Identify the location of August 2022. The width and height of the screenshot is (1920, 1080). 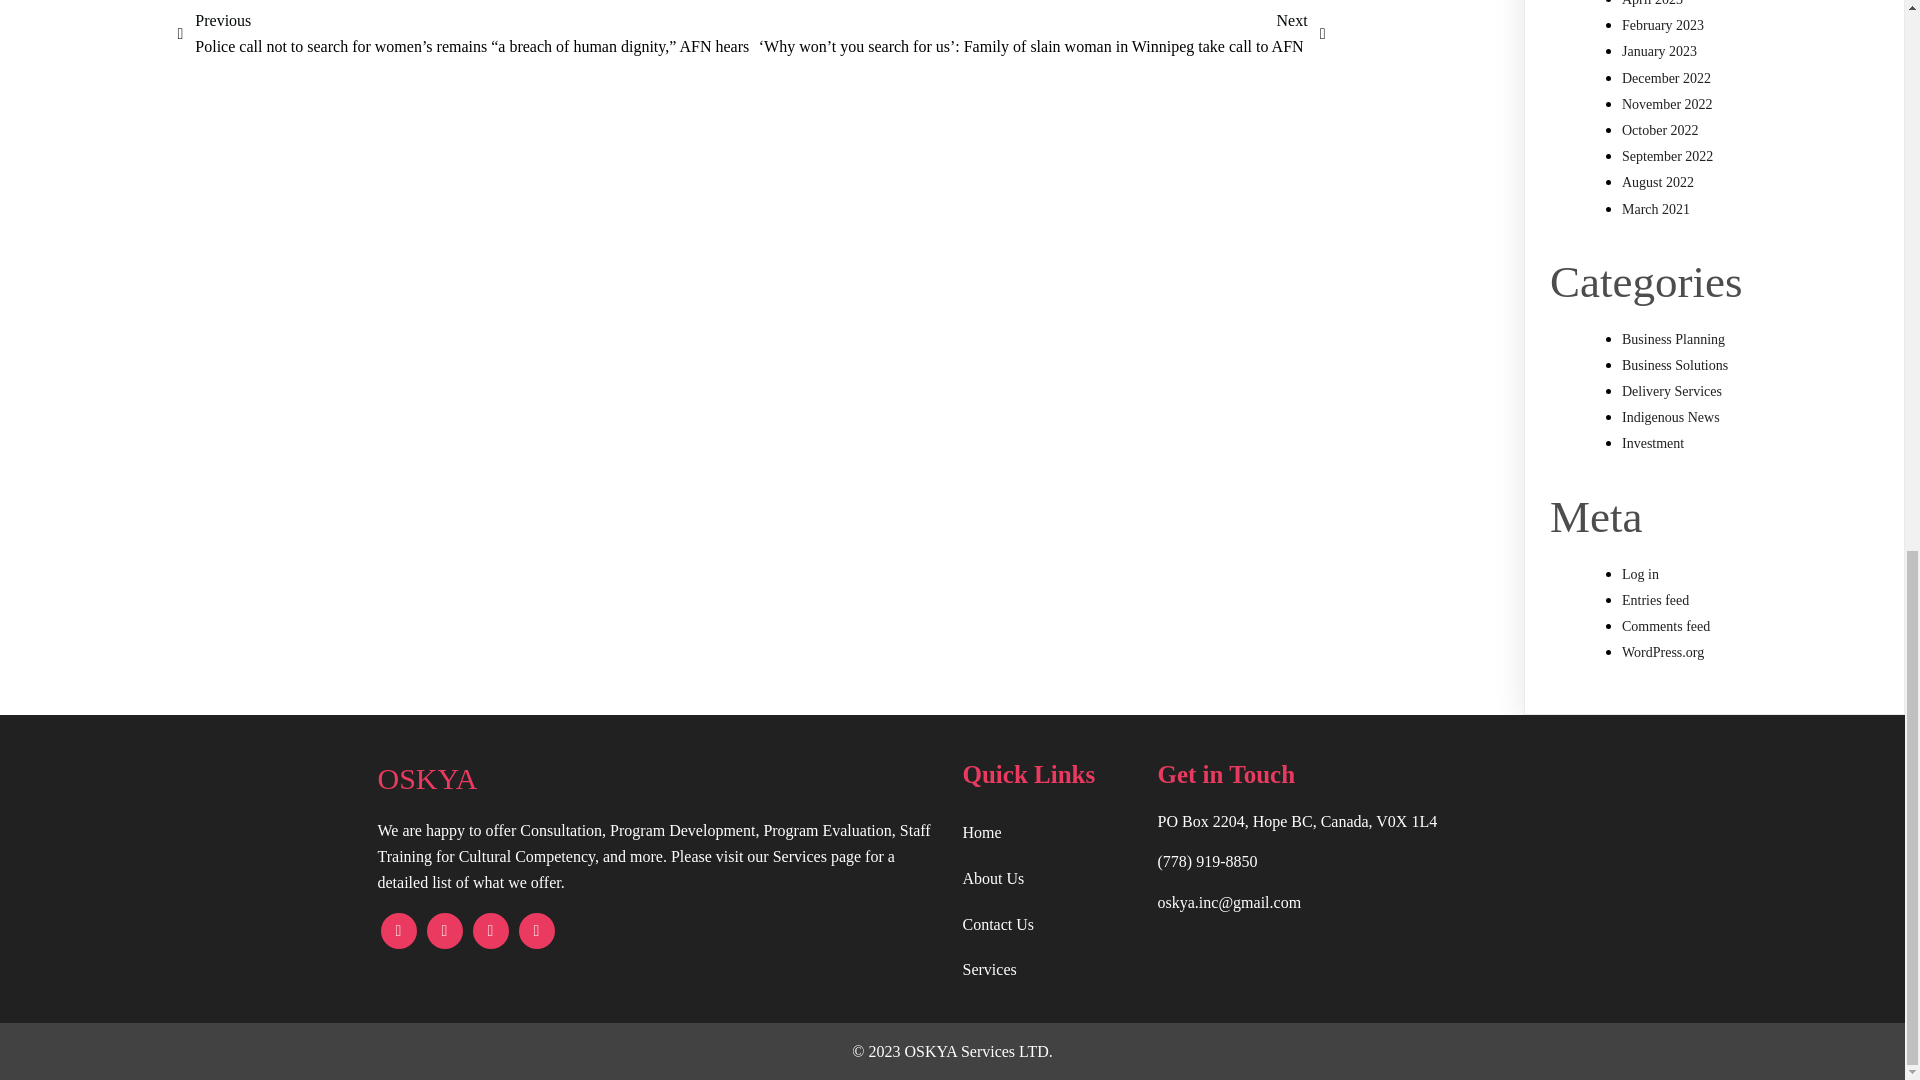
(1658, 182).